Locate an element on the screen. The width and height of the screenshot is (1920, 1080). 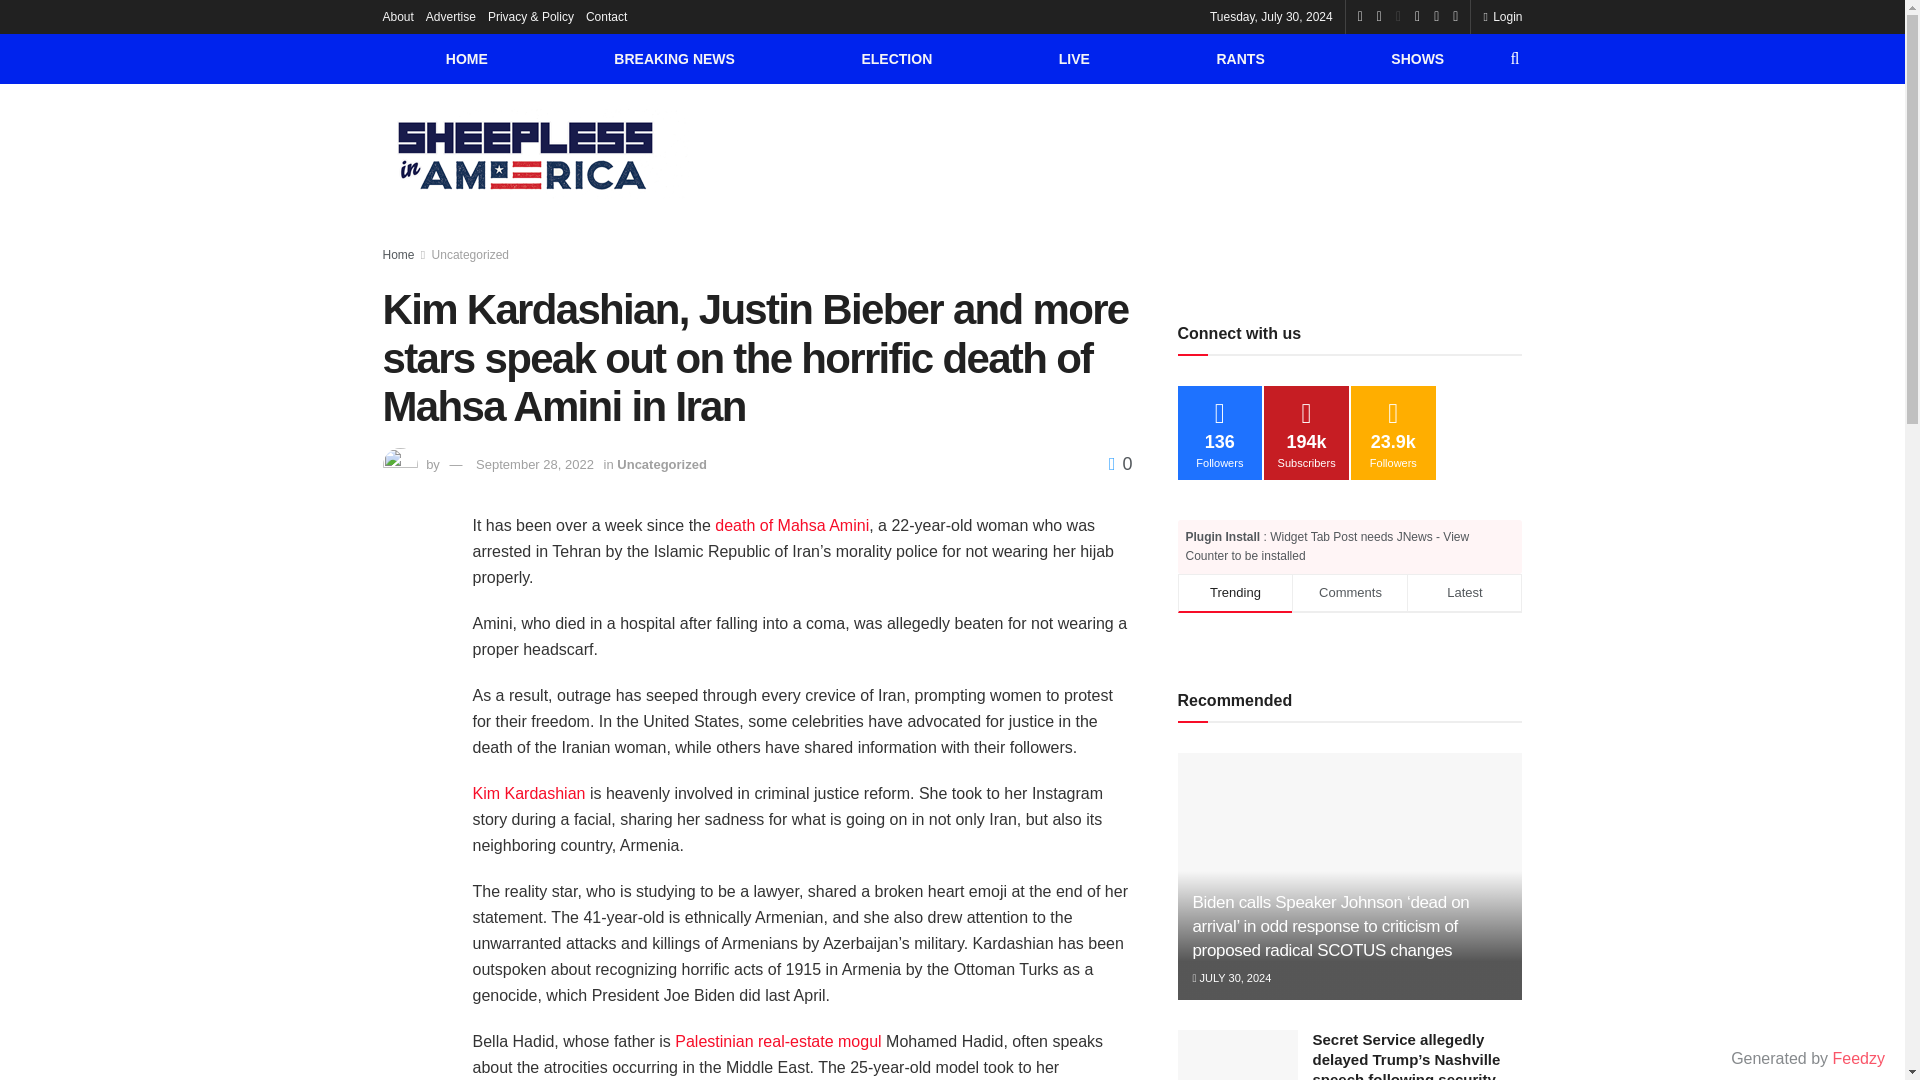
RANTS is located at coordinates (1240, 58).